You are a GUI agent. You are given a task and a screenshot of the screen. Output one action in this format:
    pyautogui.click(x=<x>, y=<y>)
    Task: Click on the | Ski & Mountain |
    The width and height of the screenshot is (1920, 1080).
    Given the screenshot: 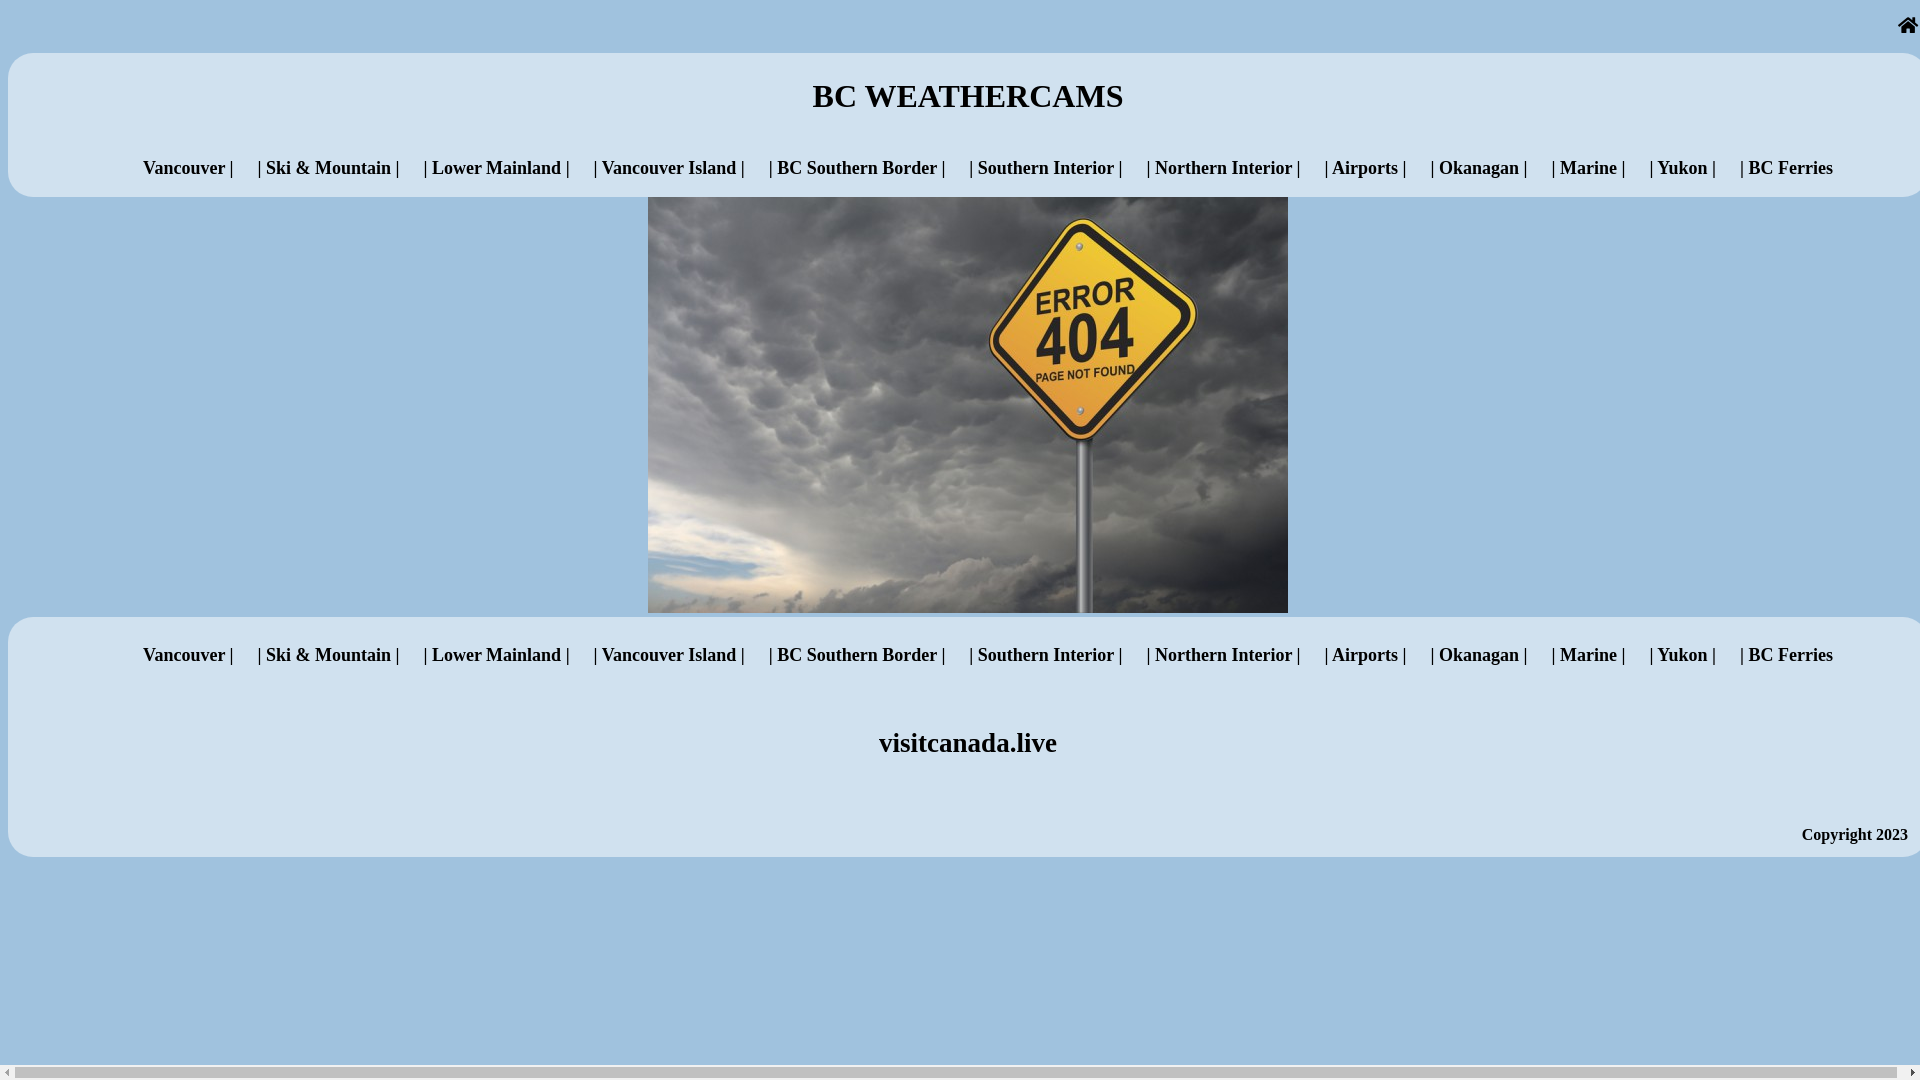 What is the action you would take?
    pyautogui.click(x=329, y=168)
    